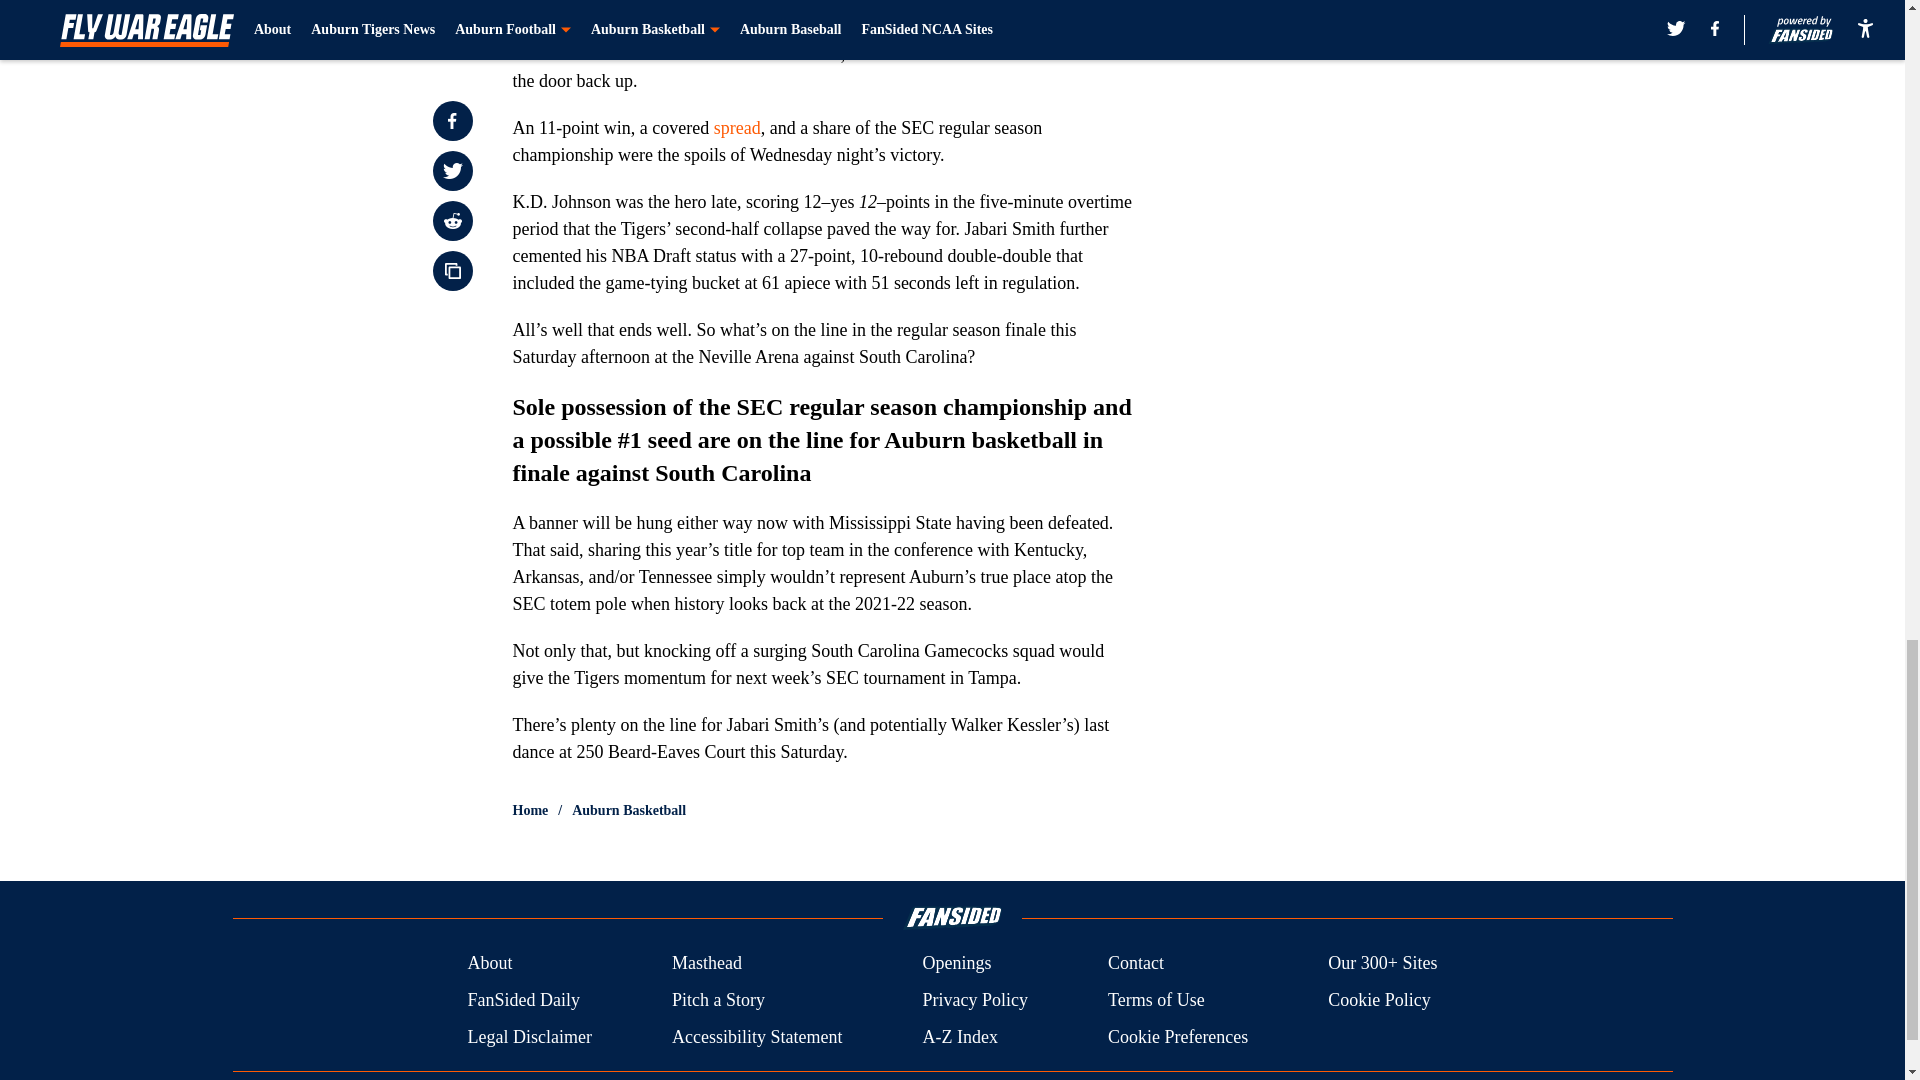 This screenshot has width=1920, height=1080. What do you see at coordinates (737, 128) in the screenshot?
I see `spread` at bounding box center [737, 128].